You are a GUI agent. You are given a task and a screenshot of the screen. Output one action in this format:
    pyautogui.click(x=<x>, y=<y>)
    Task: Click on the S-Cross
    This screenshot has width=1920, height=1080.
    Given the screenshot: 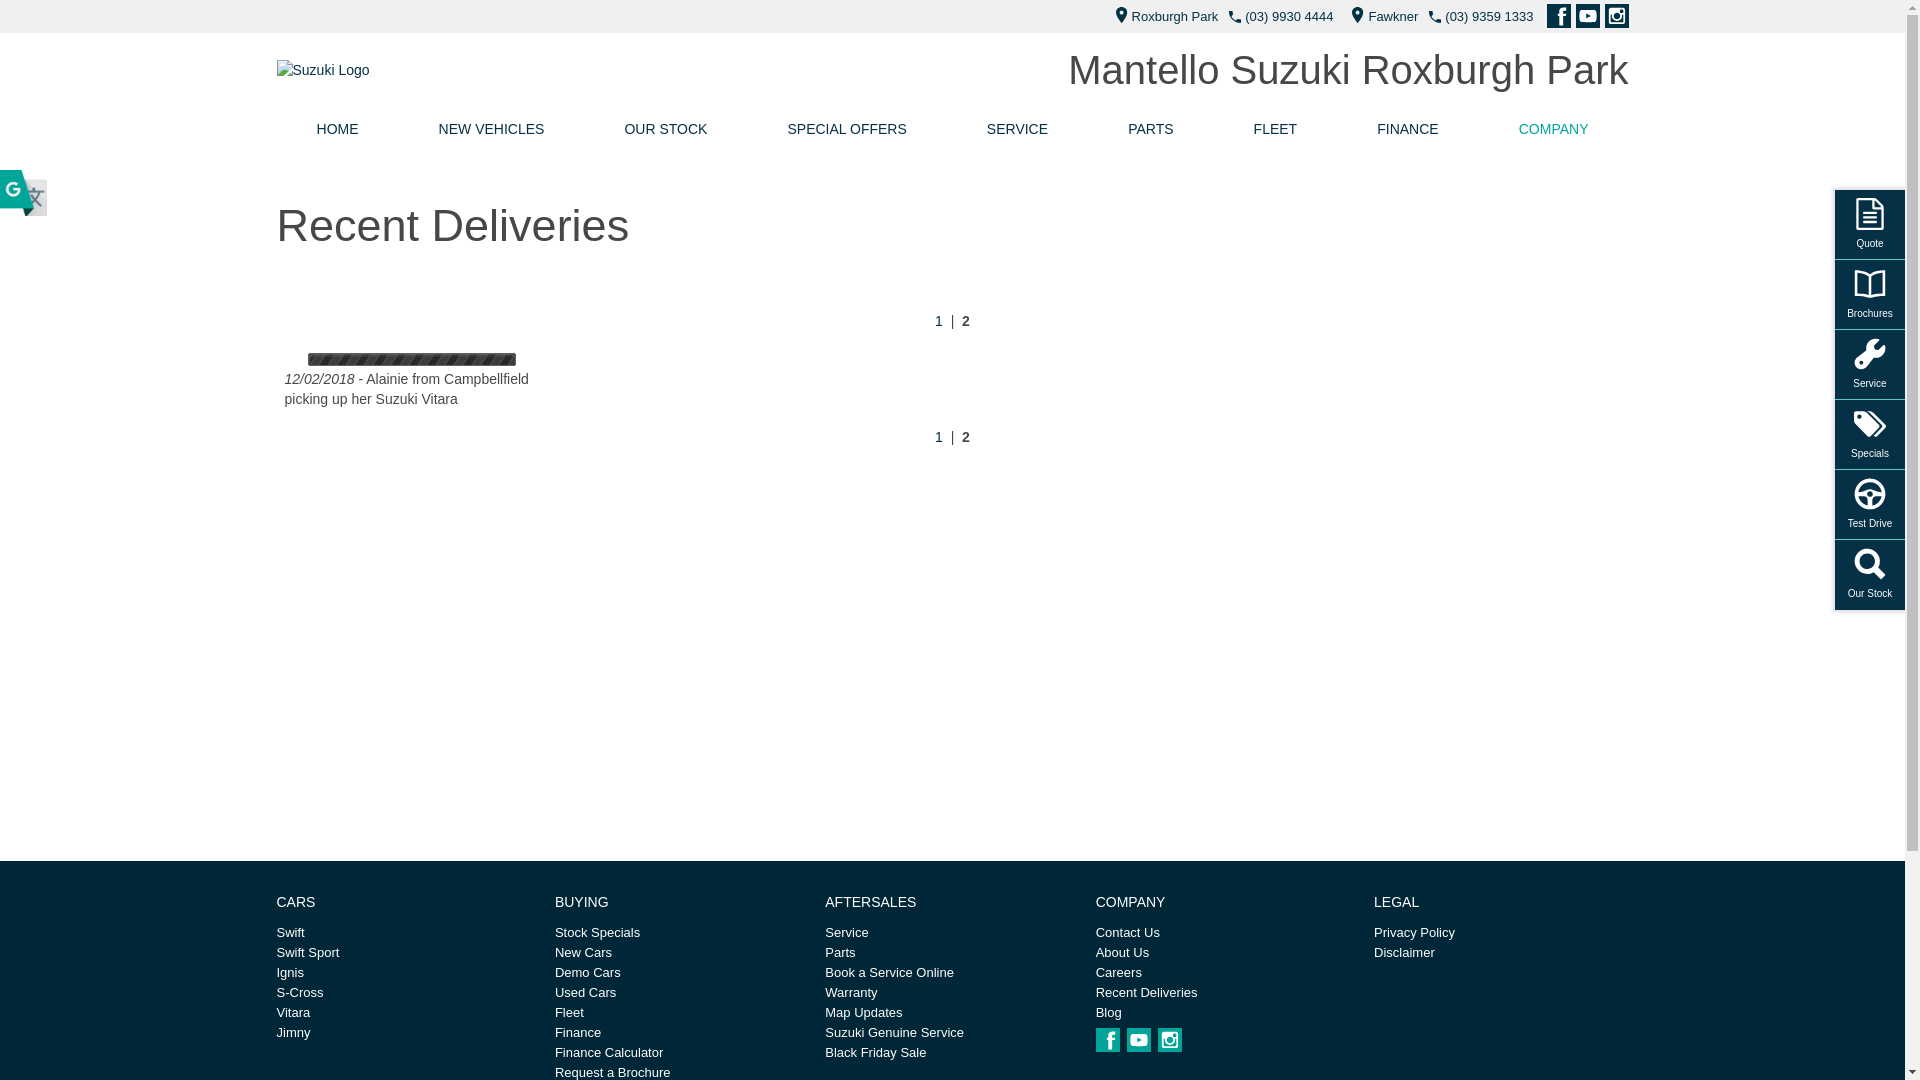 What is the action you would take?
    pyautogui.click(x=403, y=993)
    